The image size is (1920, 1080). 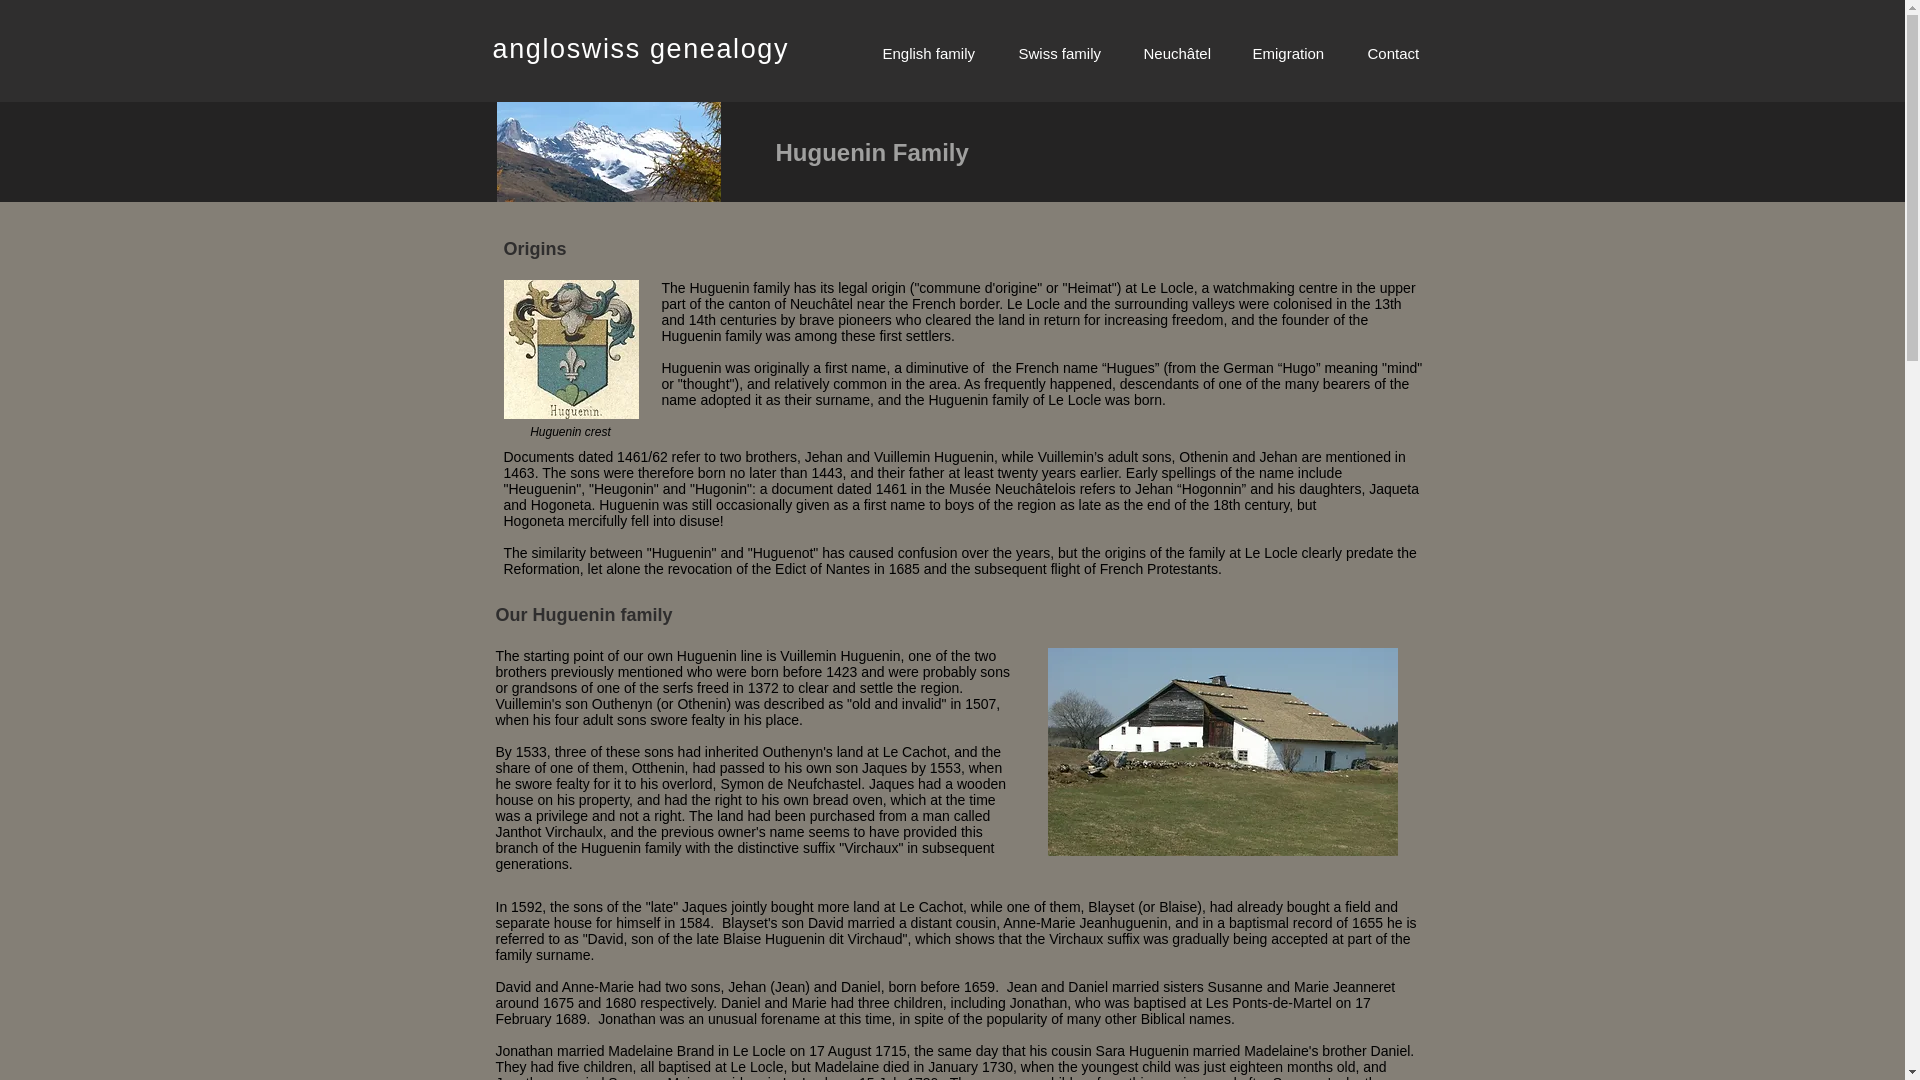 What do you see at coordinates (715, 48) in the screenshot?
I see `genealogy` at bounding box center [715, 48].